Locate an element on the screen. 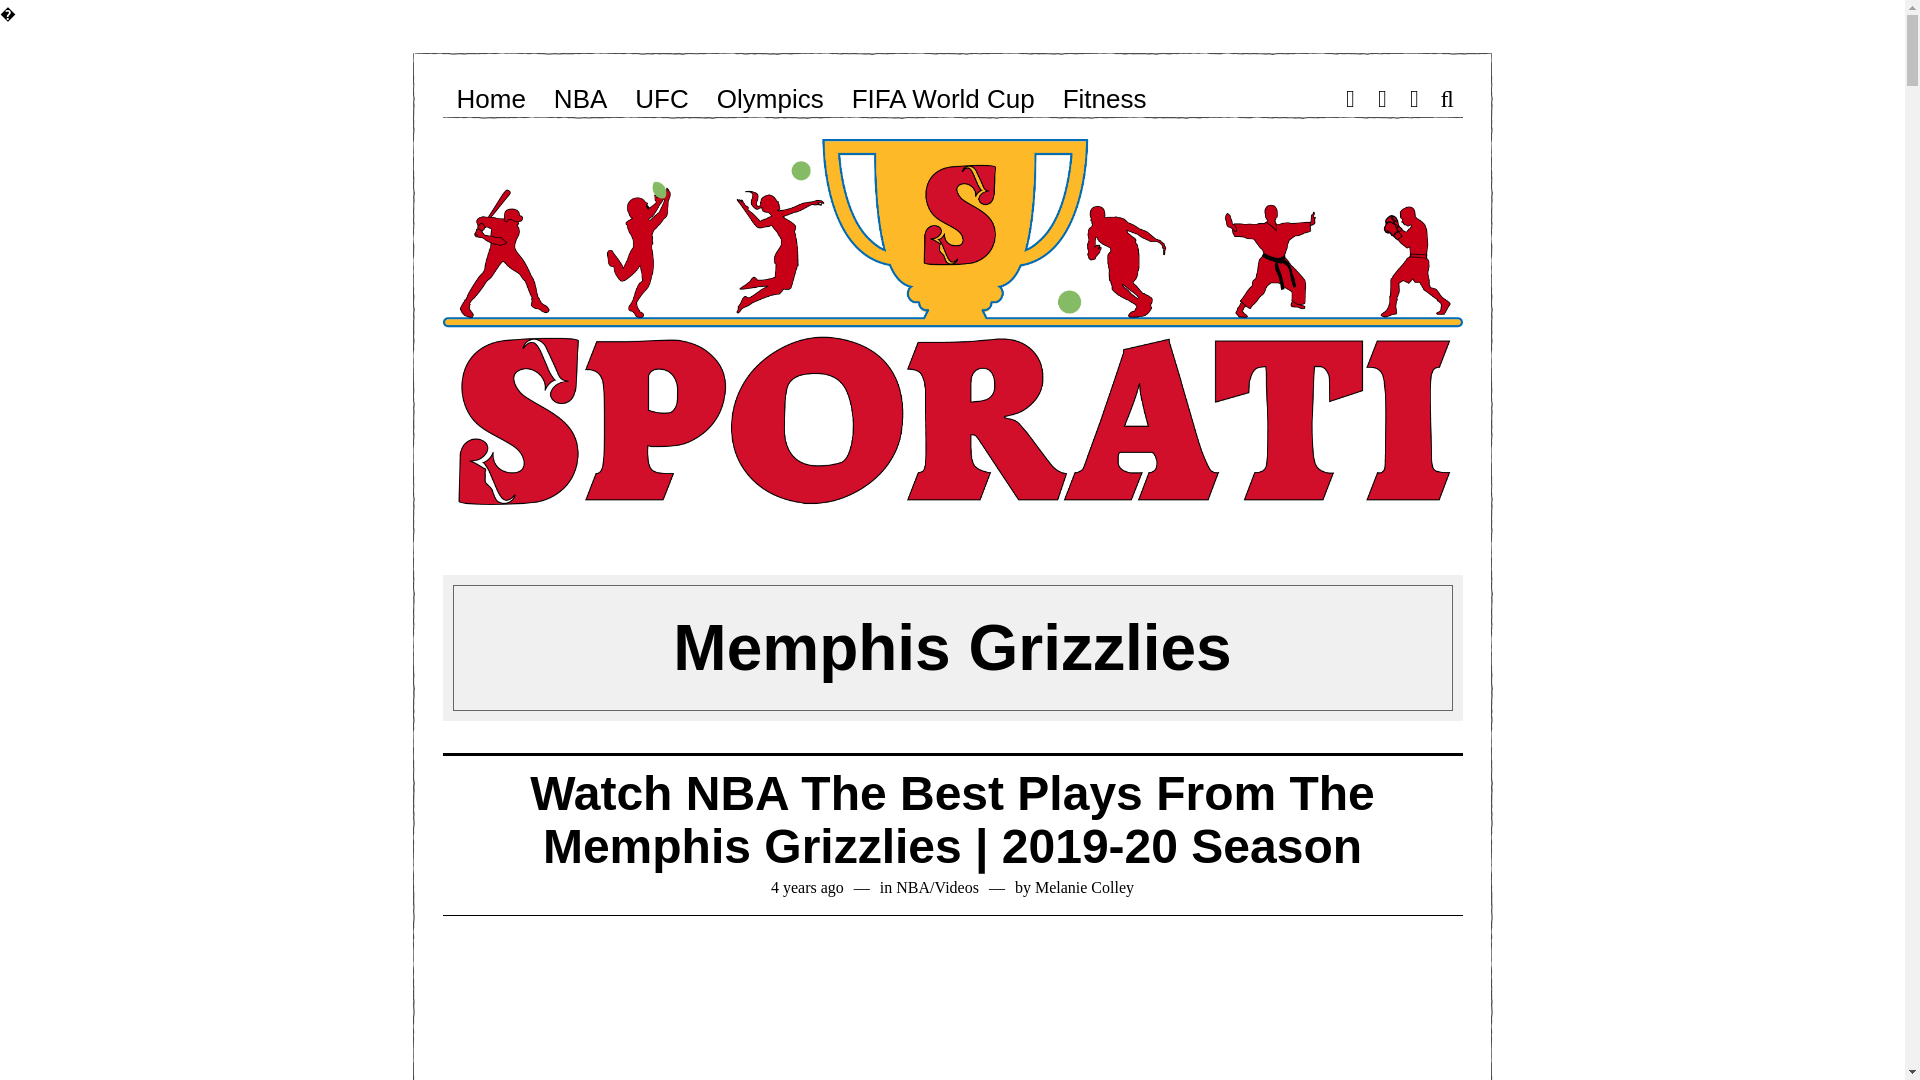  Fitness is located at coordinates (1104, 98).